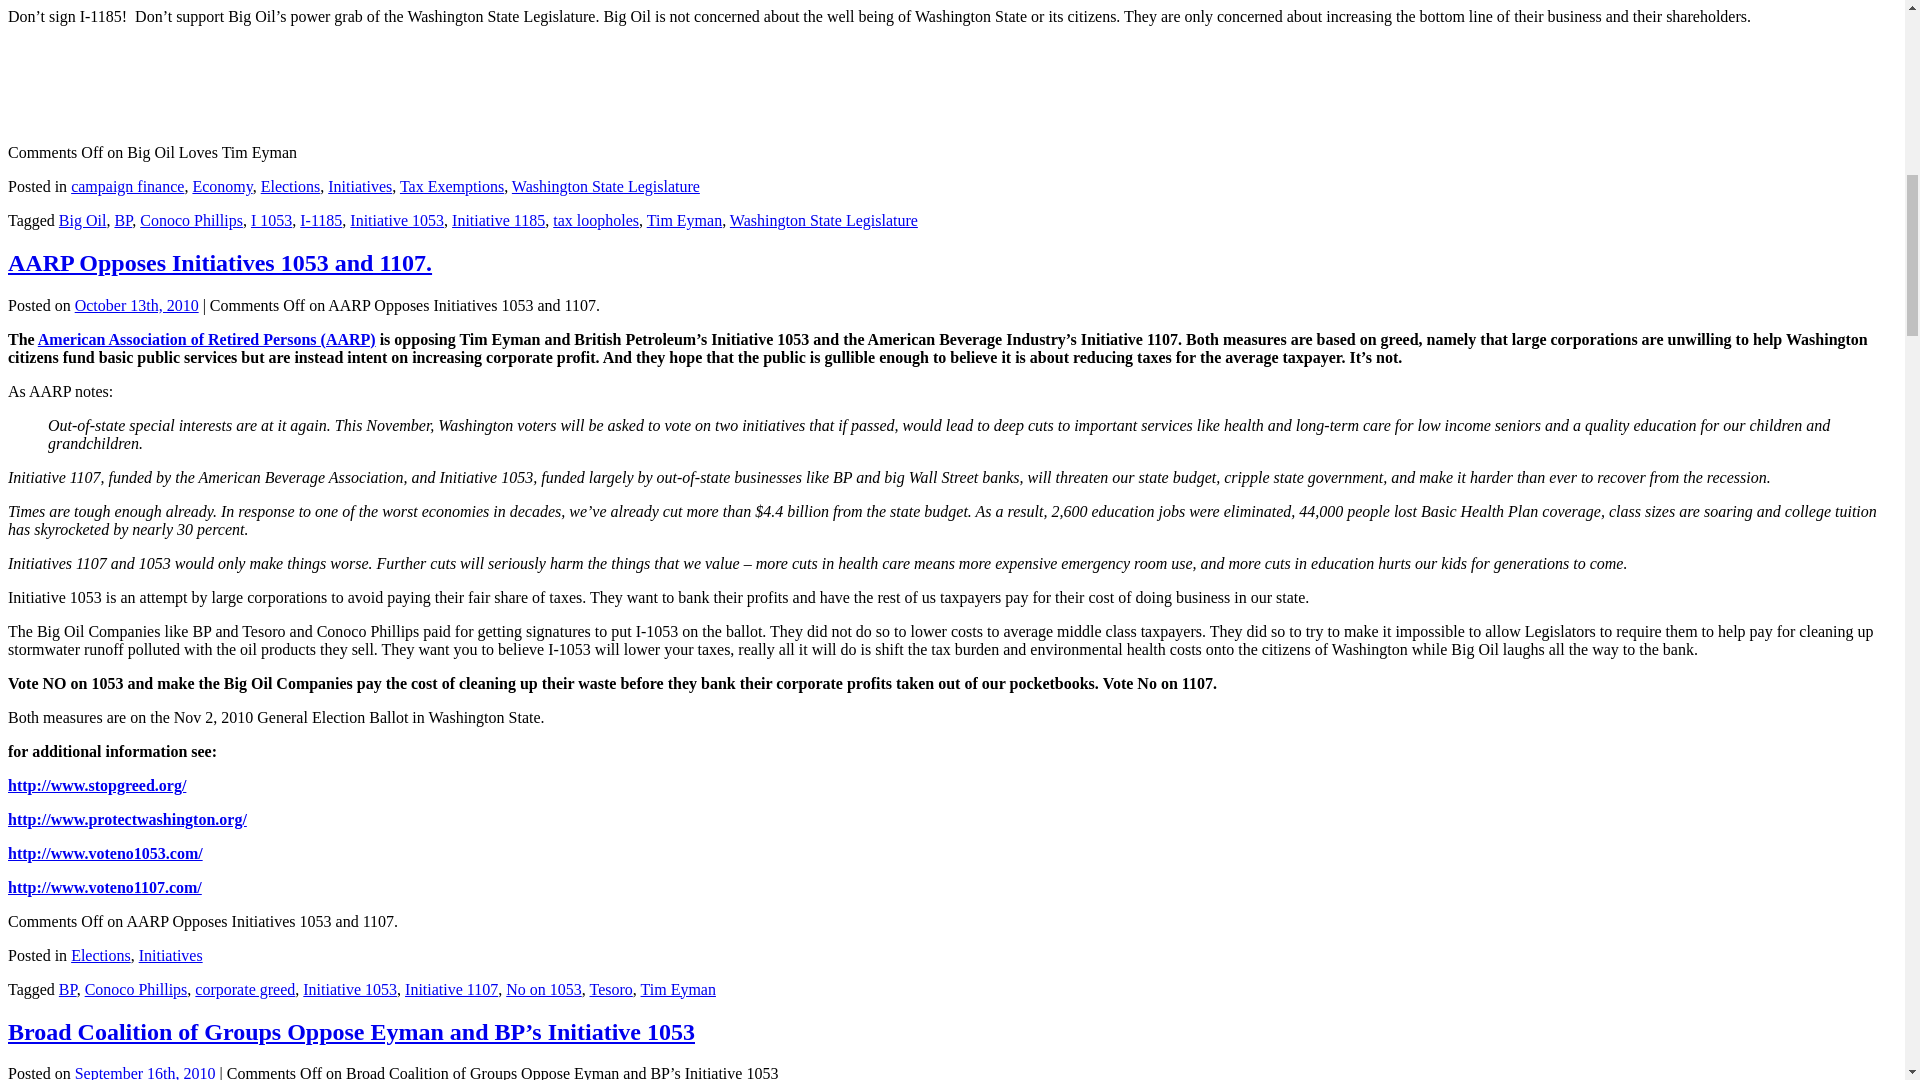 The width and height of the screenshot is (1920, 1080). Describe the element at coordinates (192, 220) in the screenshot. I see `Conoco Phillips` at that location.